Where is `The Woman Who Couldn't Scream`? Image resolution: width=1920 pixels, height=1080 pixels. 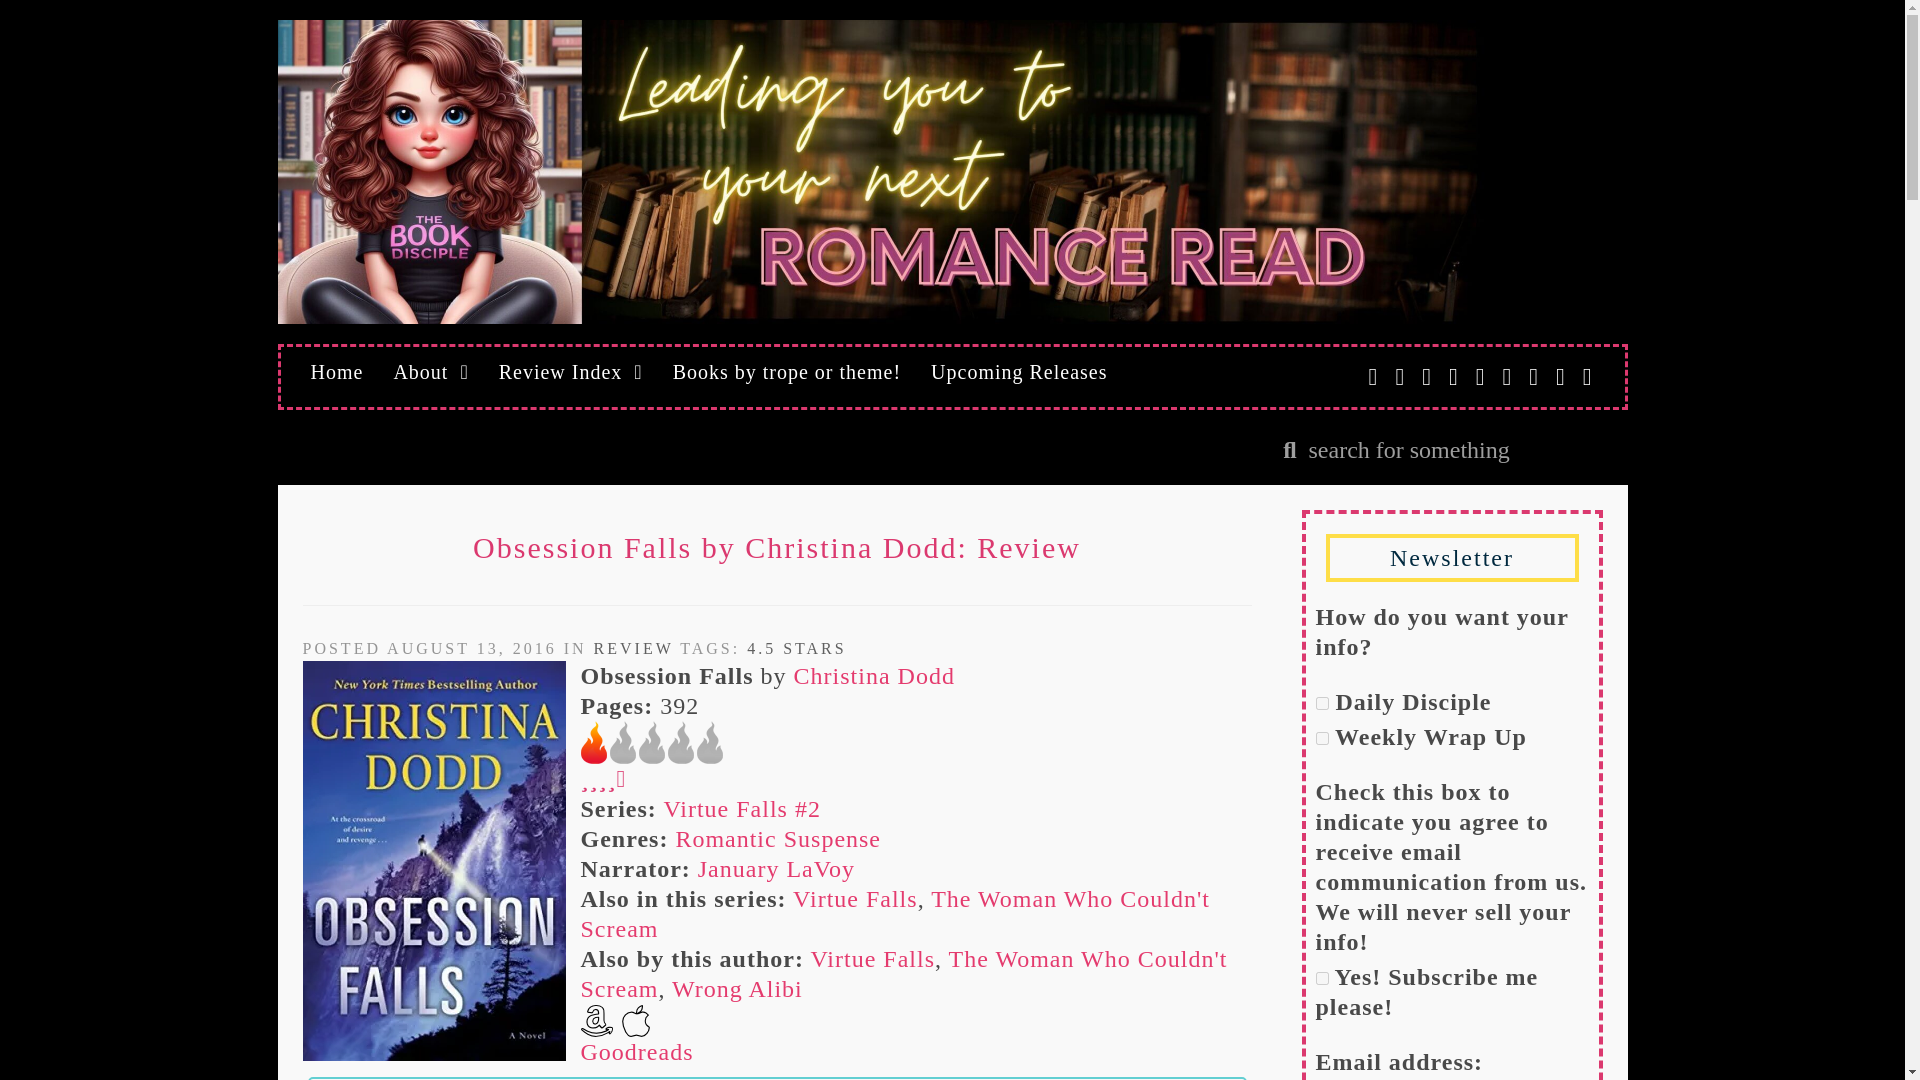 The Woman Who Couldn't Scream is located at coordinates (902, 974).